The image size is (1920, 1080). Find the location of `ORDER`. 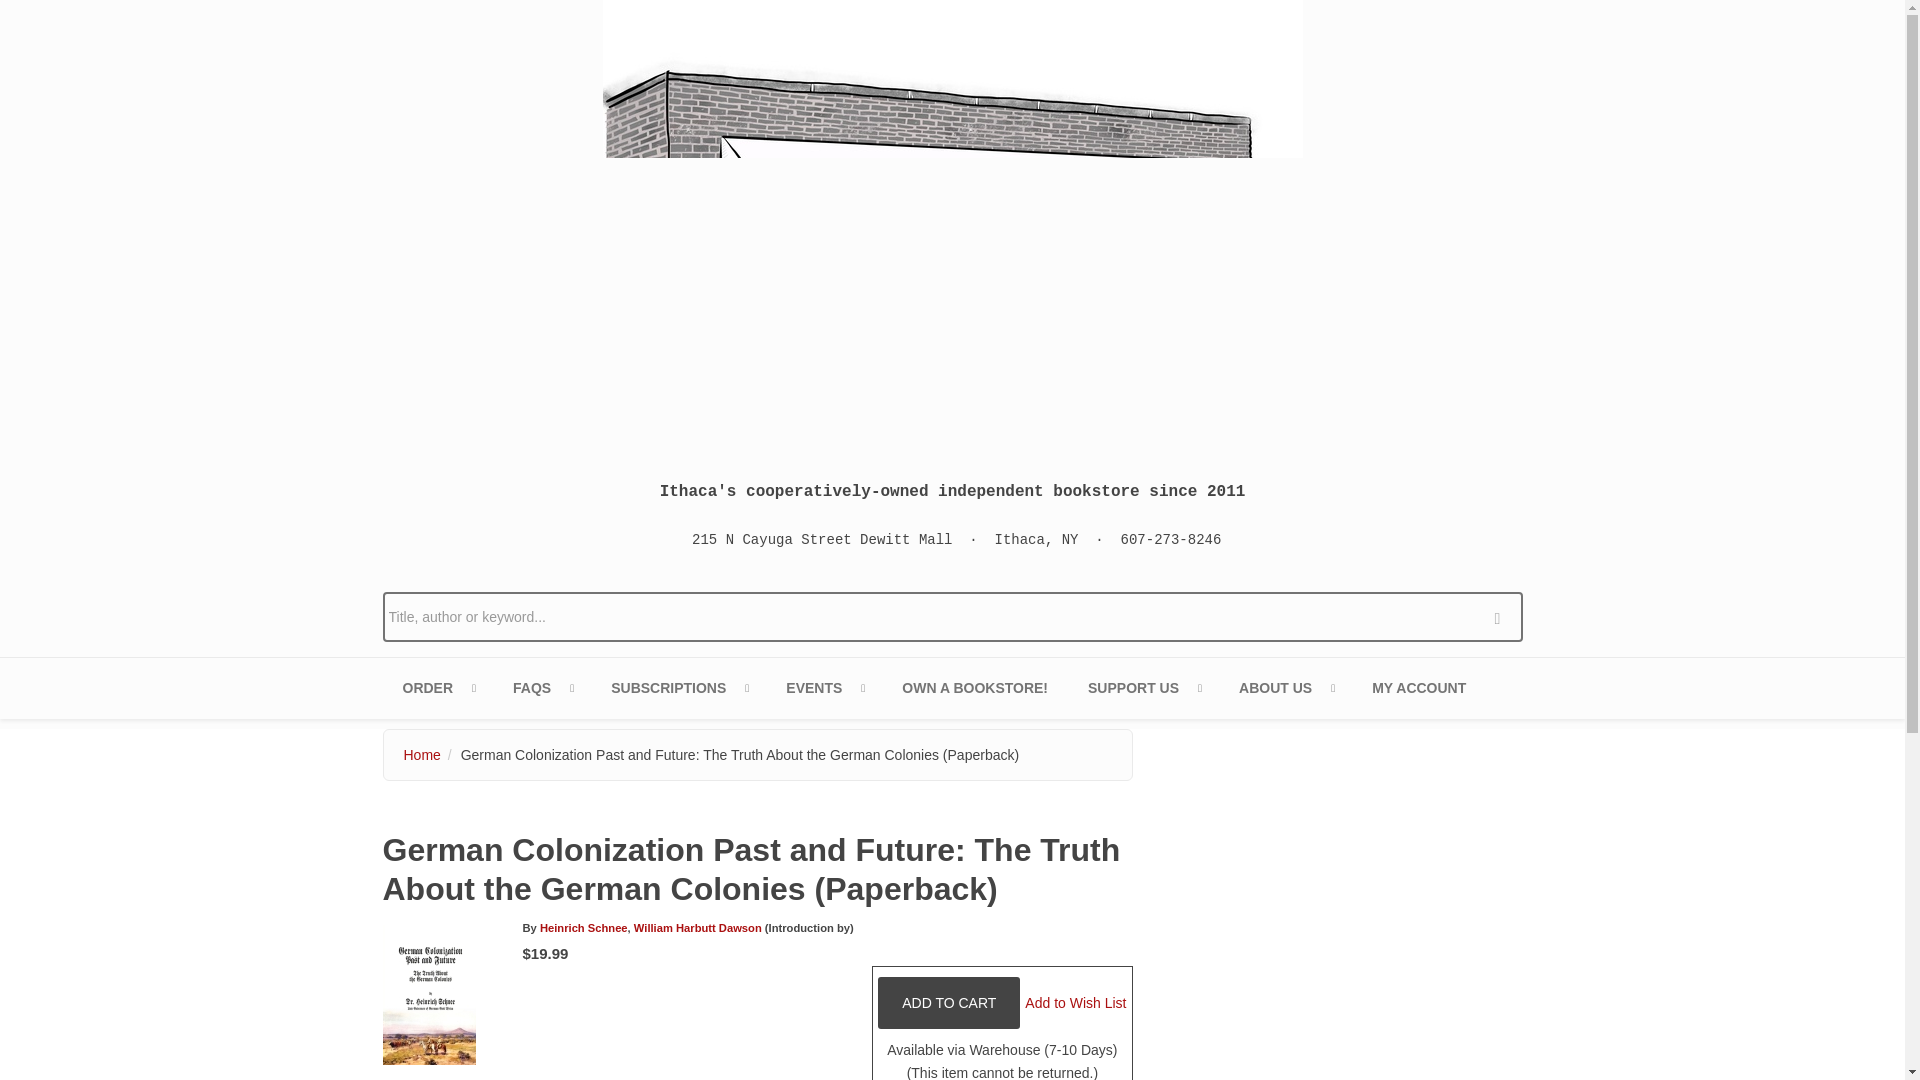

ORDER is located at coordinates (438, 688).